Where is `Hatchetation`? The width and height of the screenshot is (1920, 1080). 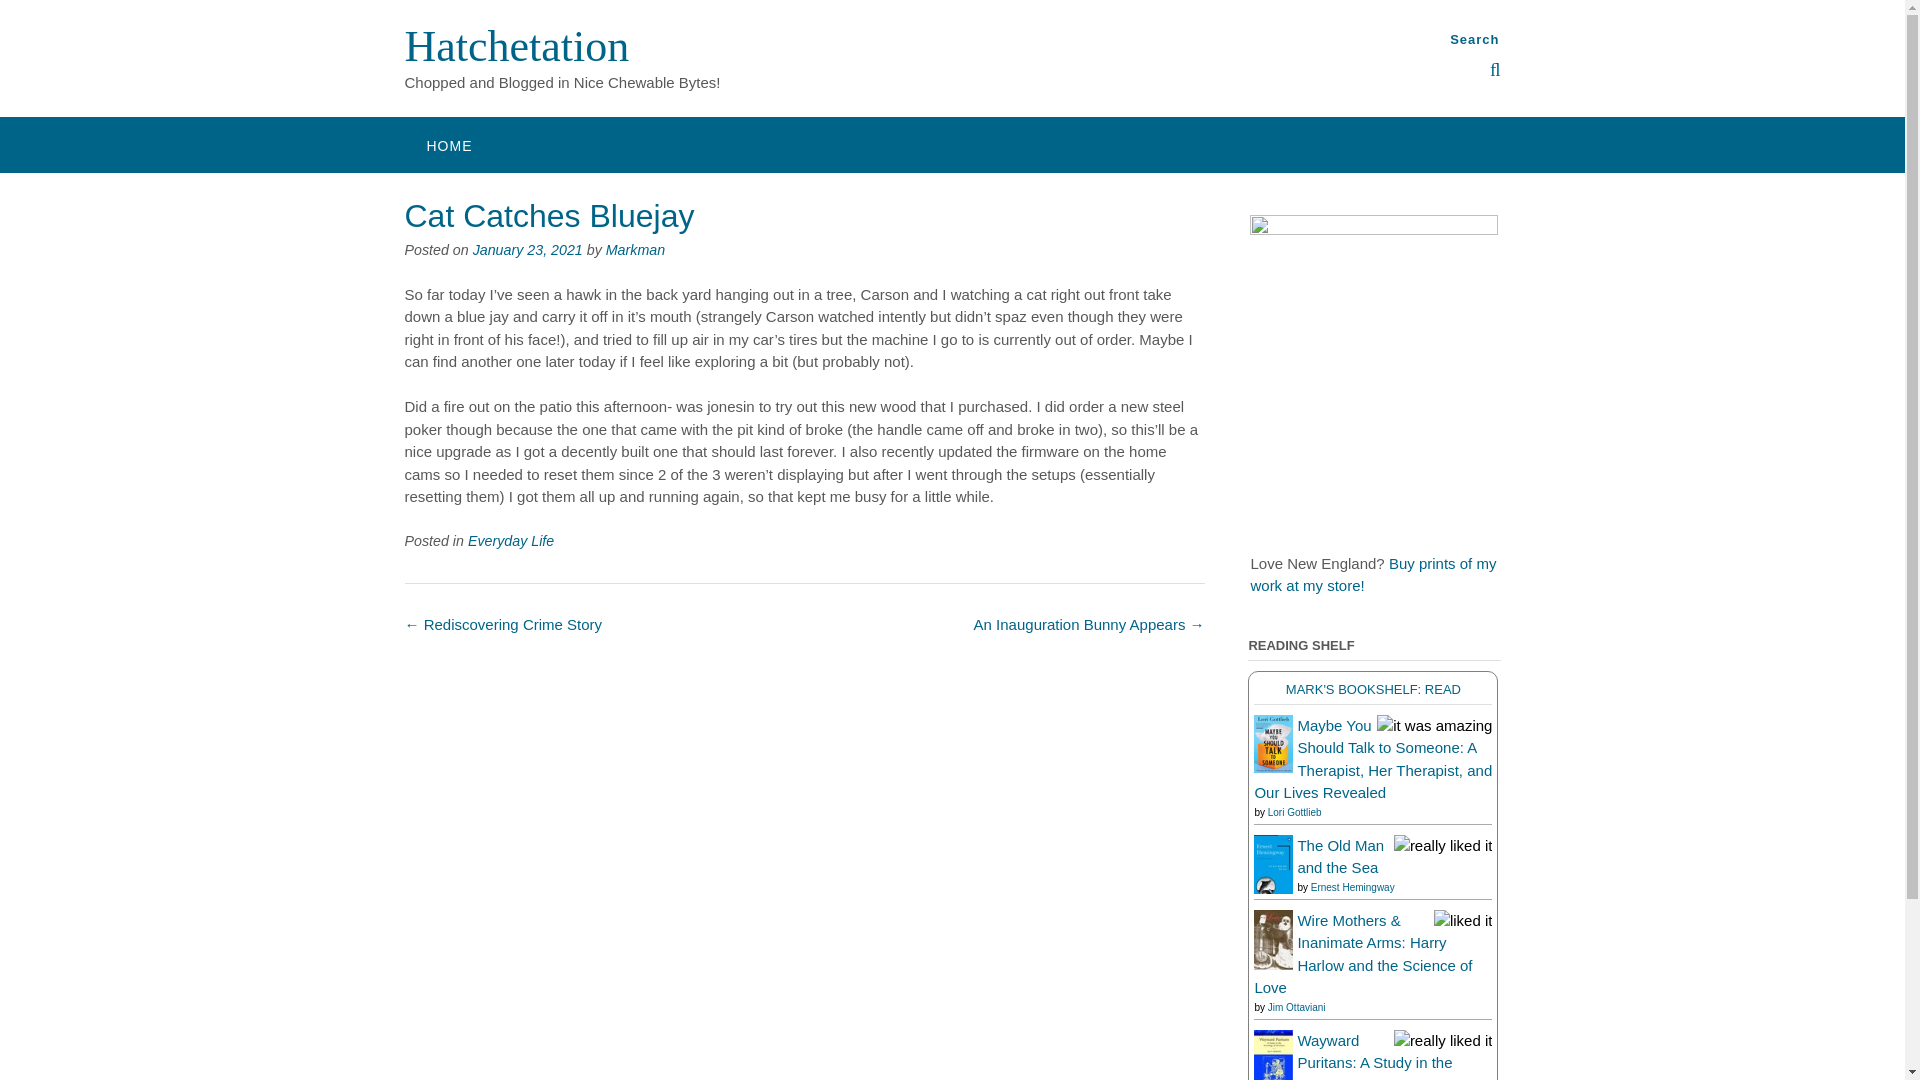 Hatchetation is located at coordinates (516, 46).